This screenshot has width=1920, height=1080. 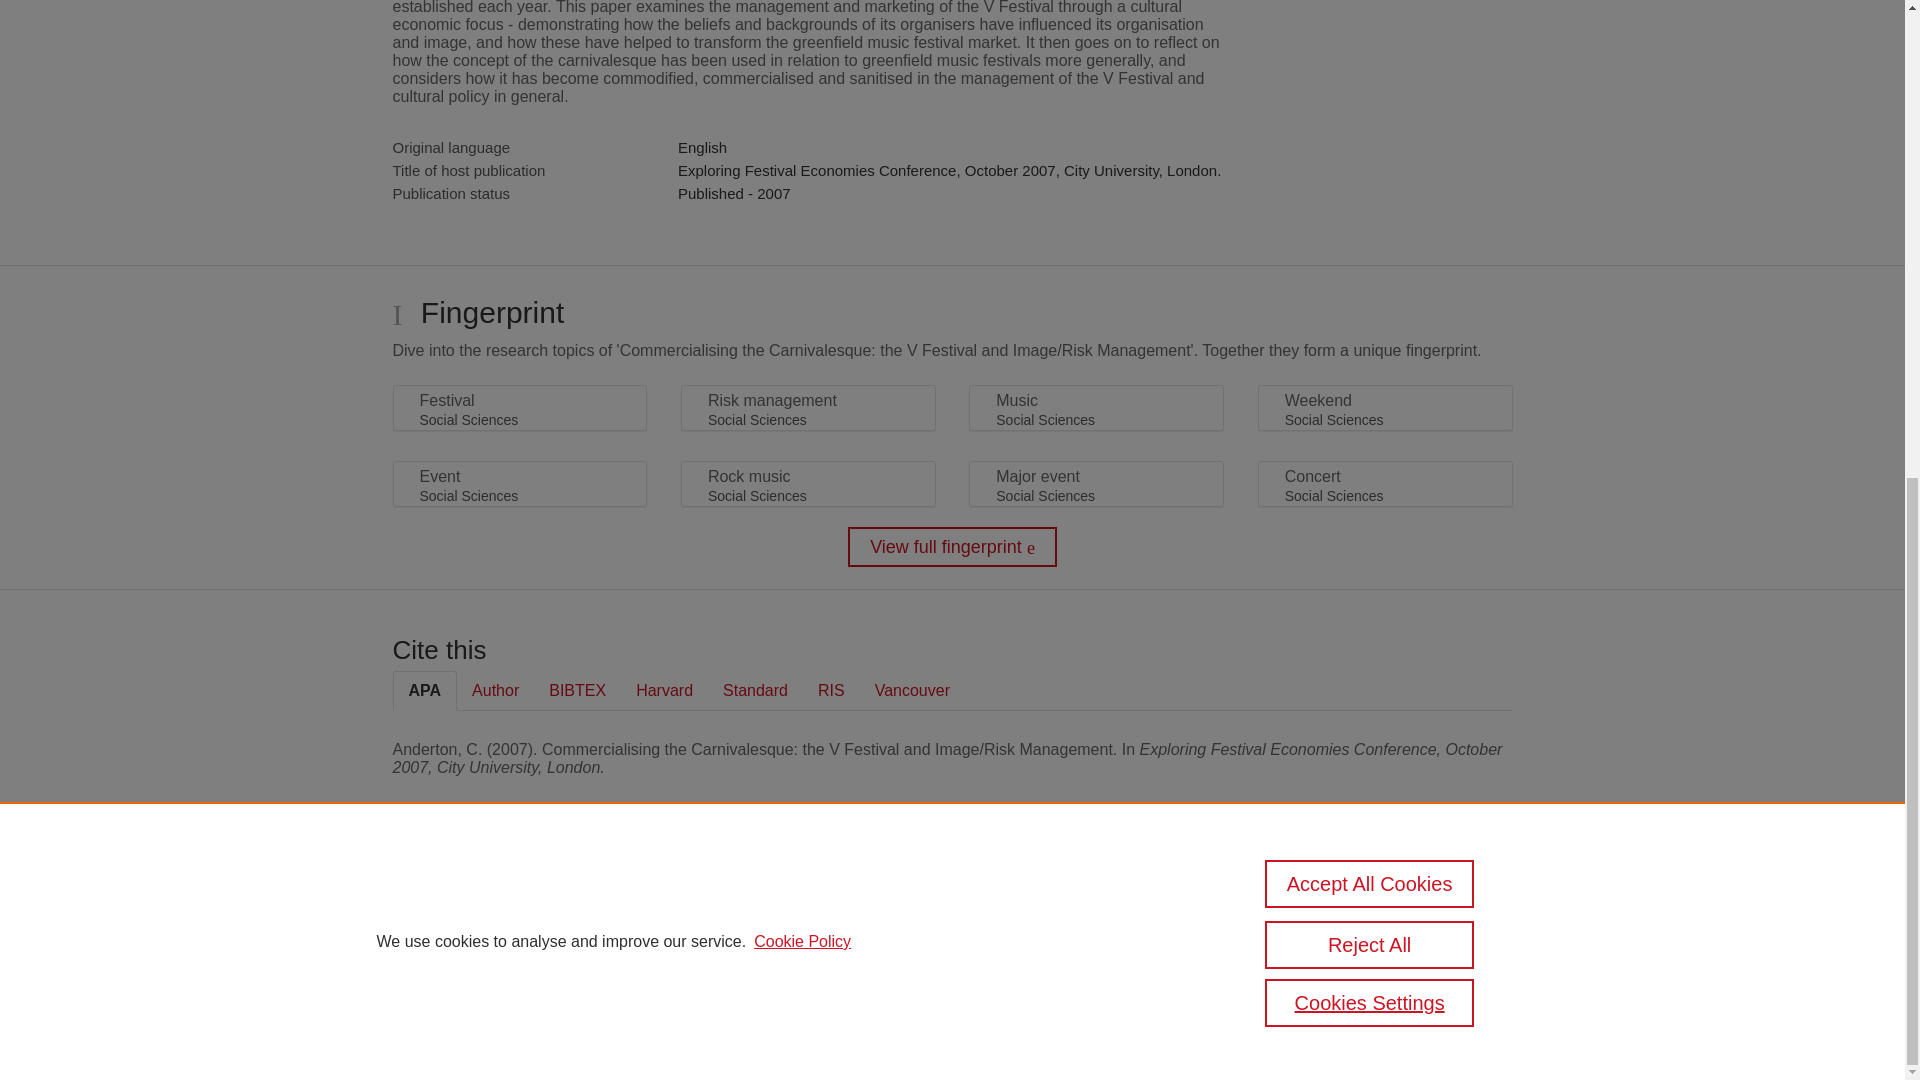 What do you see at coordinates (440, 1003) in the screenshot?
I see `Cookies Settings` at bounding box center [440, 1003].